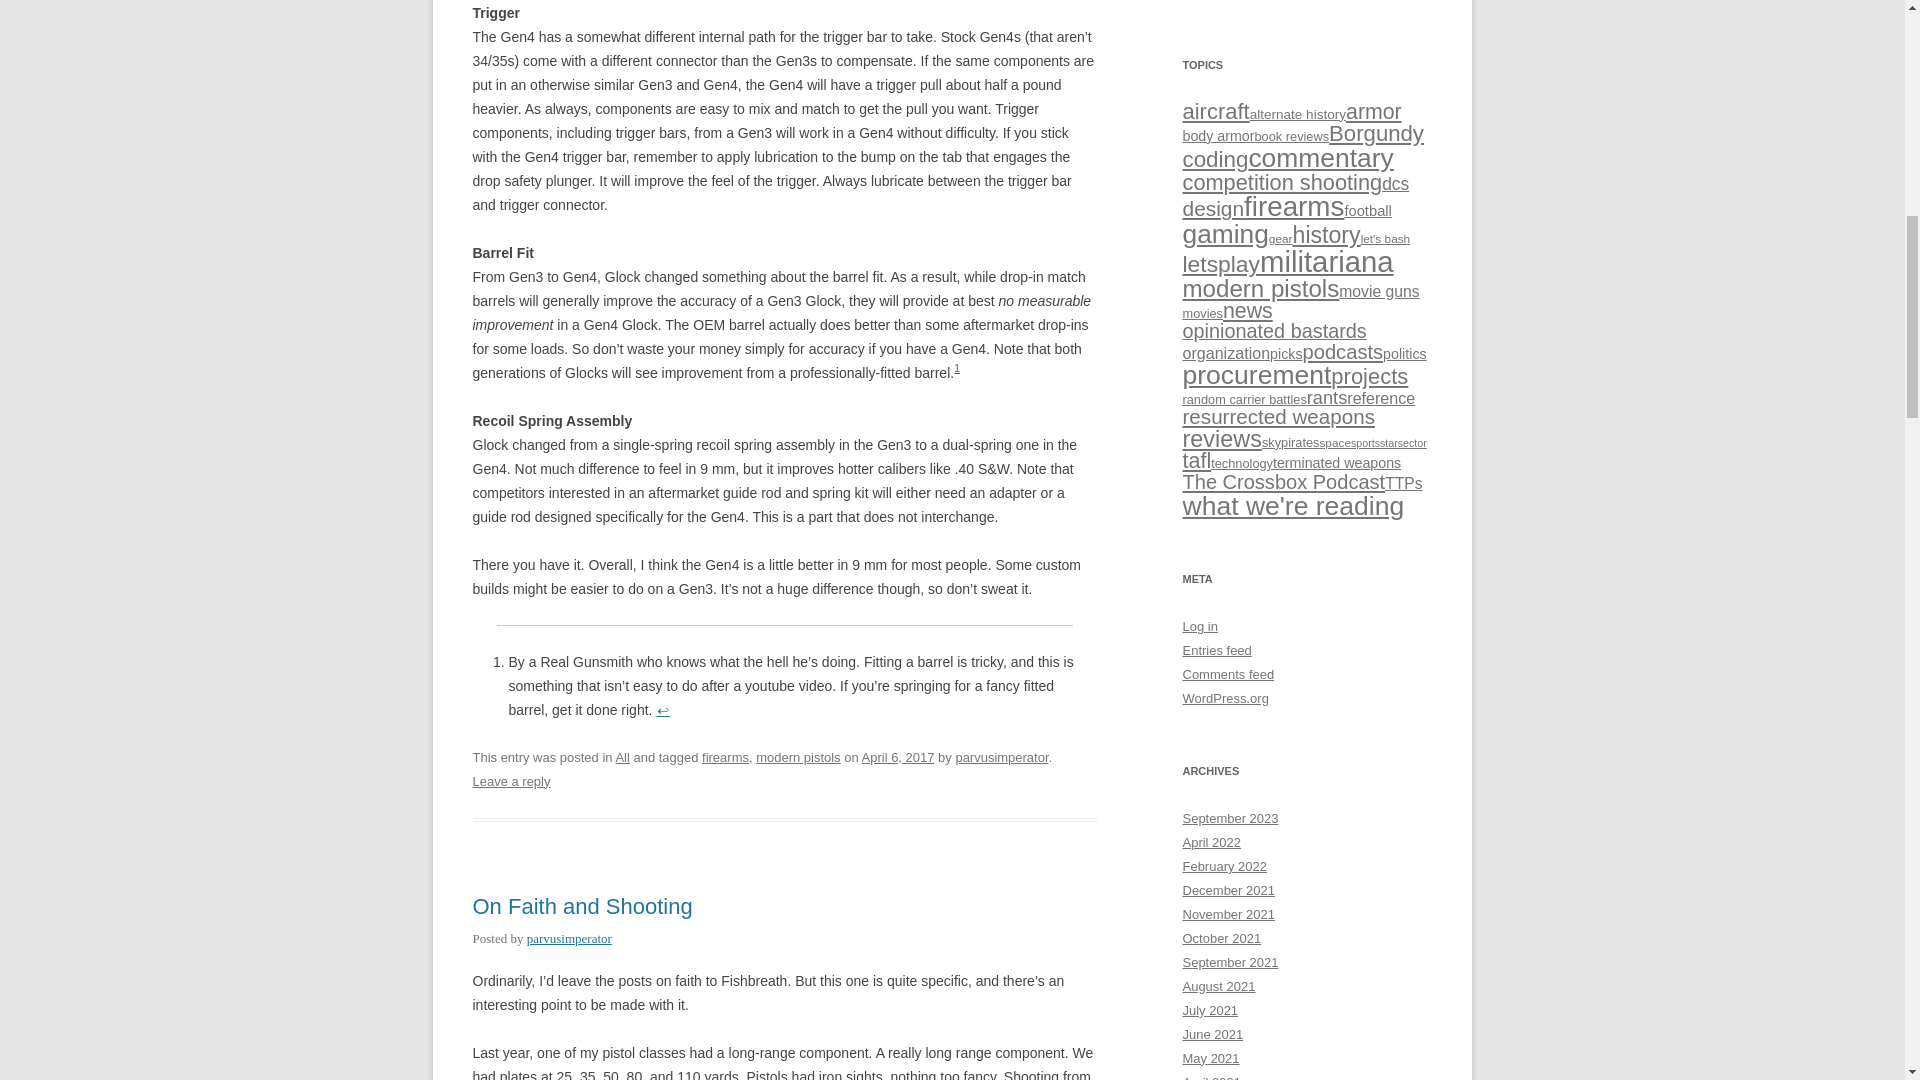 The image size is (1920, 1080). What do you see at coordinates (898, 756) in the screenshot?
I see `10:13 am` at bounding box center [898, 756].